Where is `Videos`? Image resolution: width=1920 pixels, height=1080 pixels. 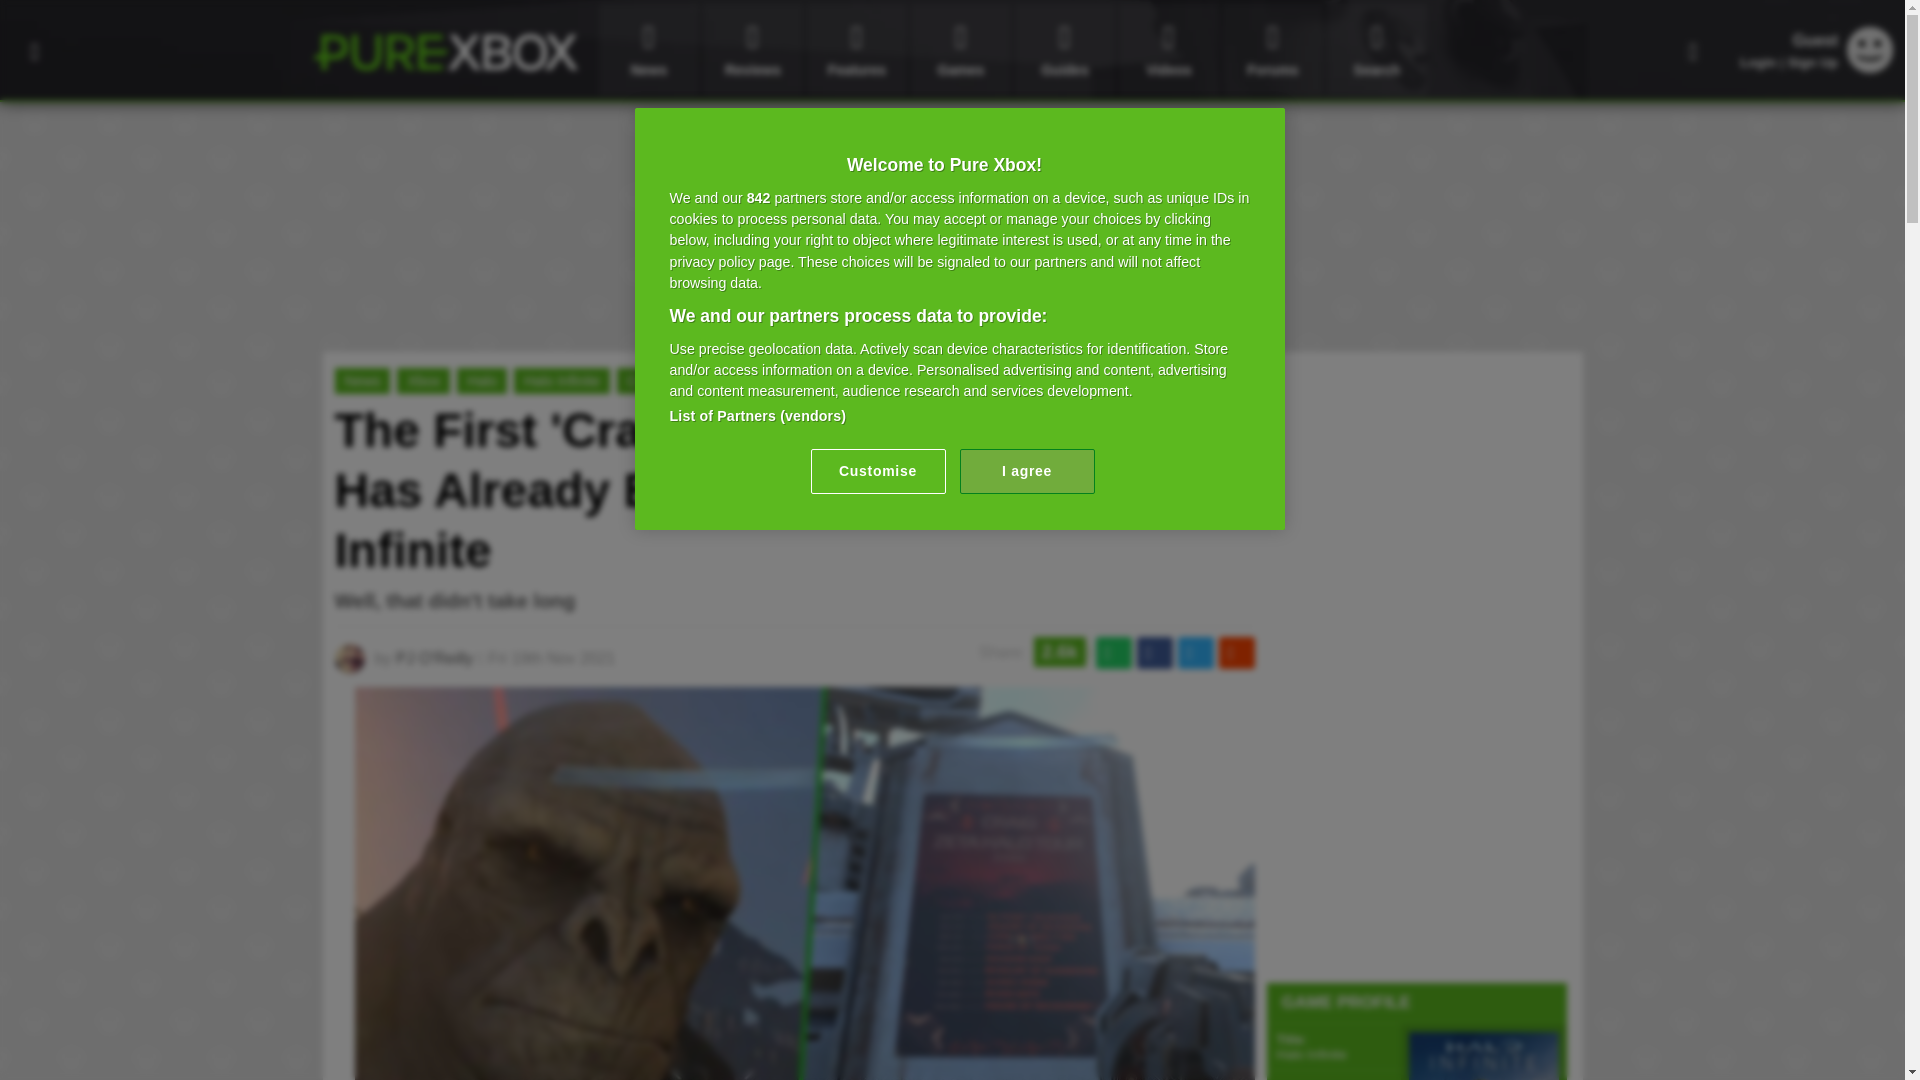 Videos is located at coordinates (1169, 50).